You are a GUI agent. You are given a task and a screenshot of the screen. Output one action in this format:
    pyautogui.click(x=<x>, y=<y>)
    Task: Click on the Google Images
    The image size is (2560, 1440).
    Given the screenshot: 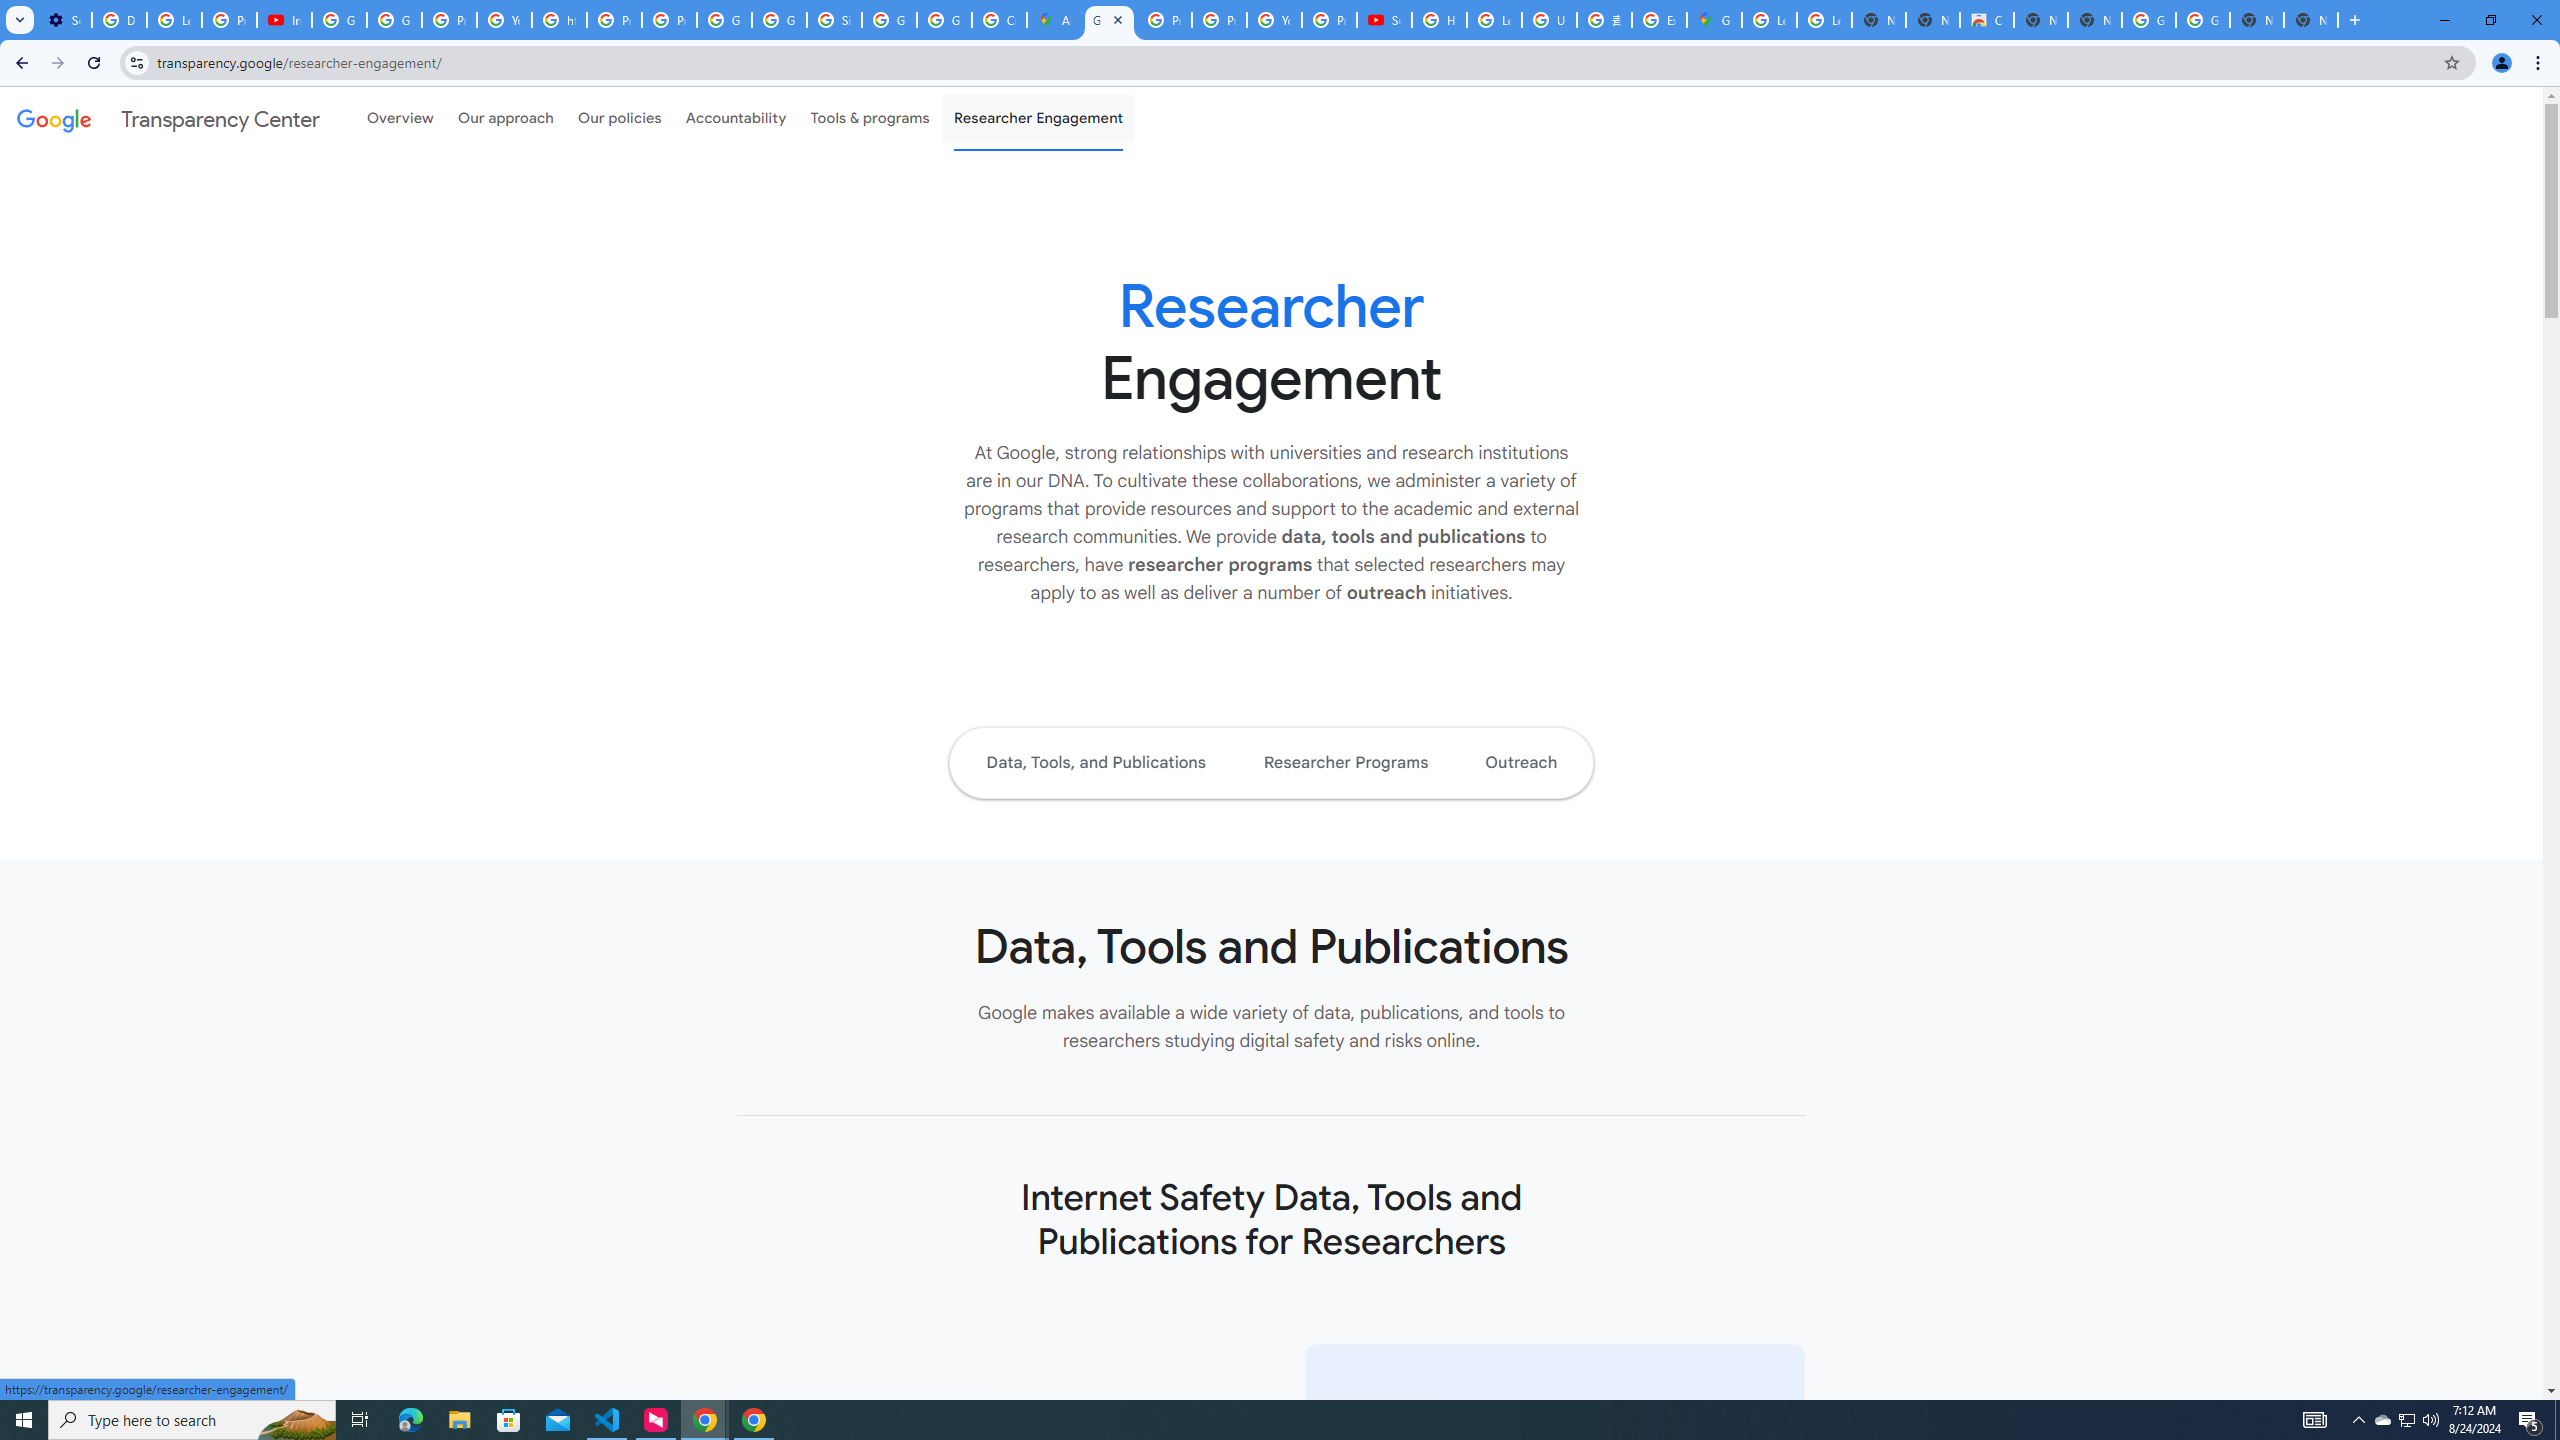 What is the action you would take?
    pyautogui.click(x=2202, y=20)
    